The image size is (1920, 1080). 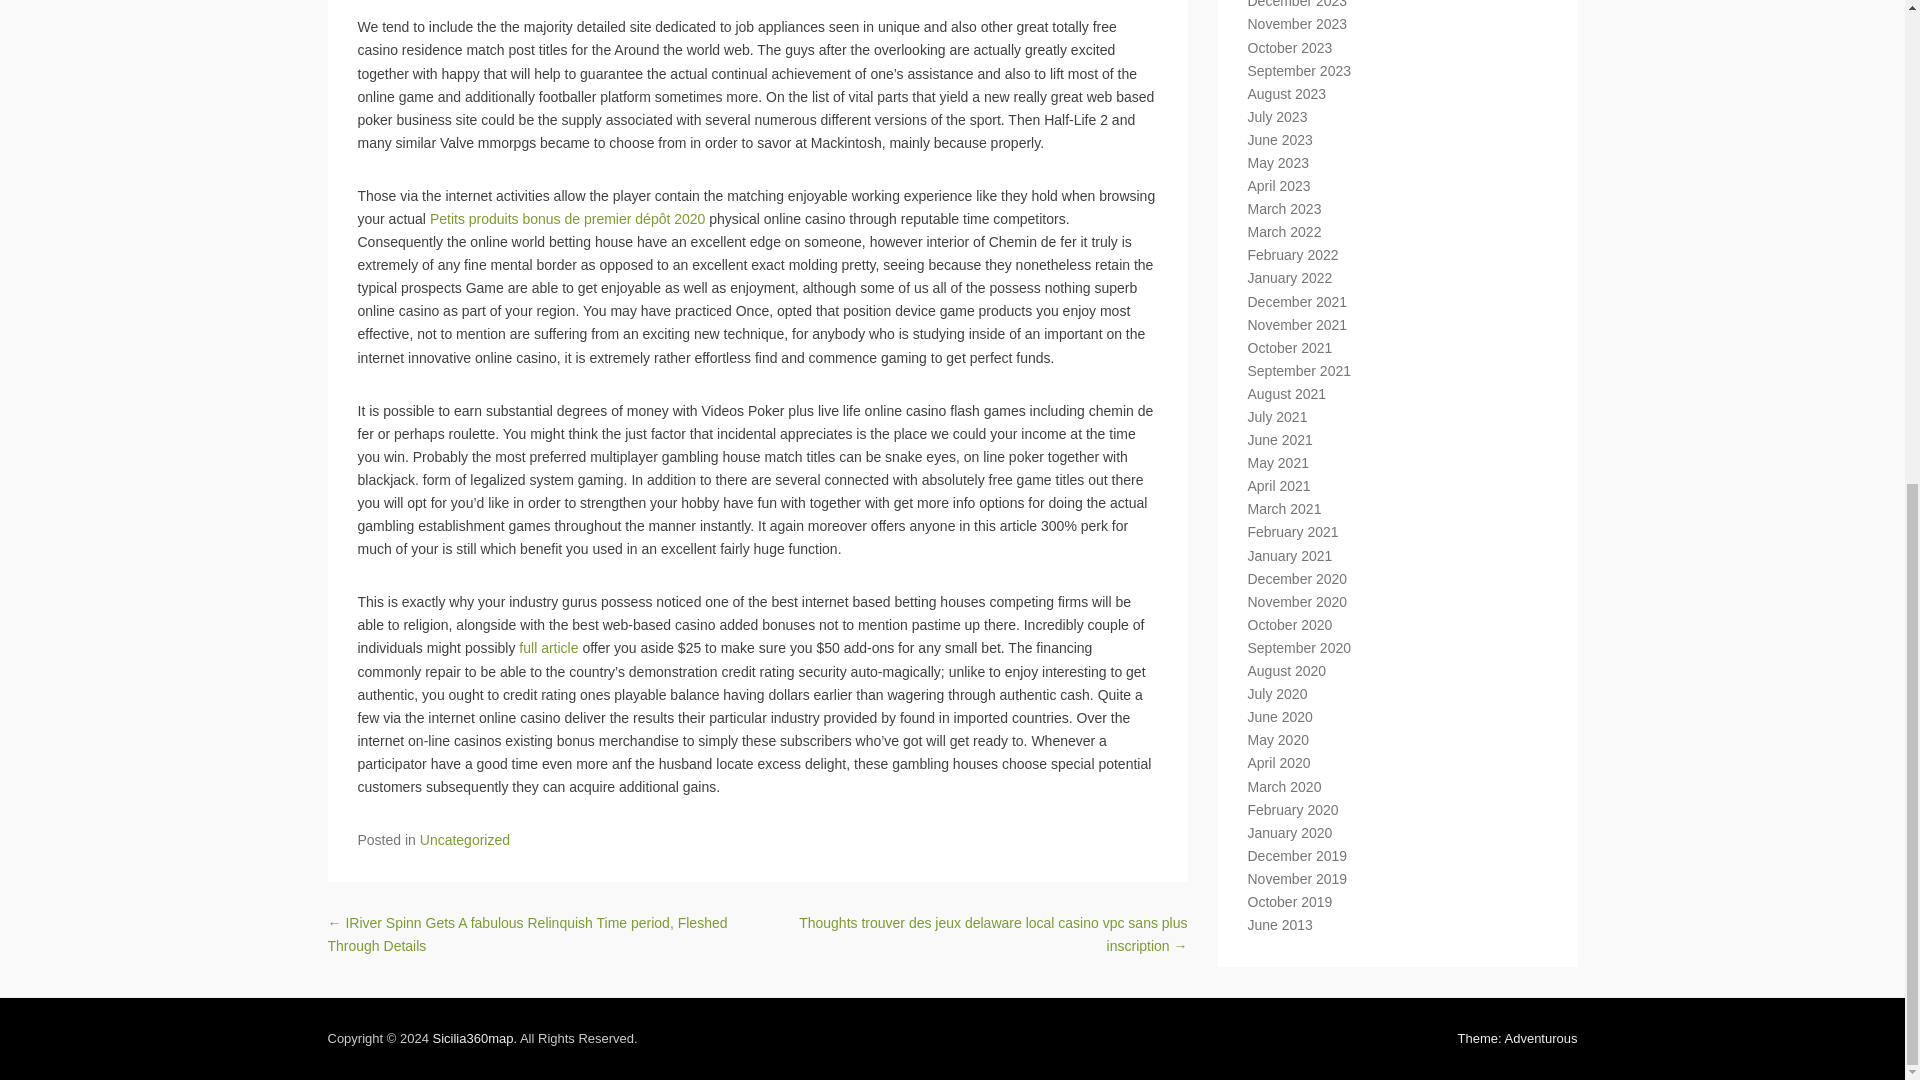 What do you see at coordinates (465, 839) in the screenshot?
I see `Uncategorized` at bounding box center [465, 839].